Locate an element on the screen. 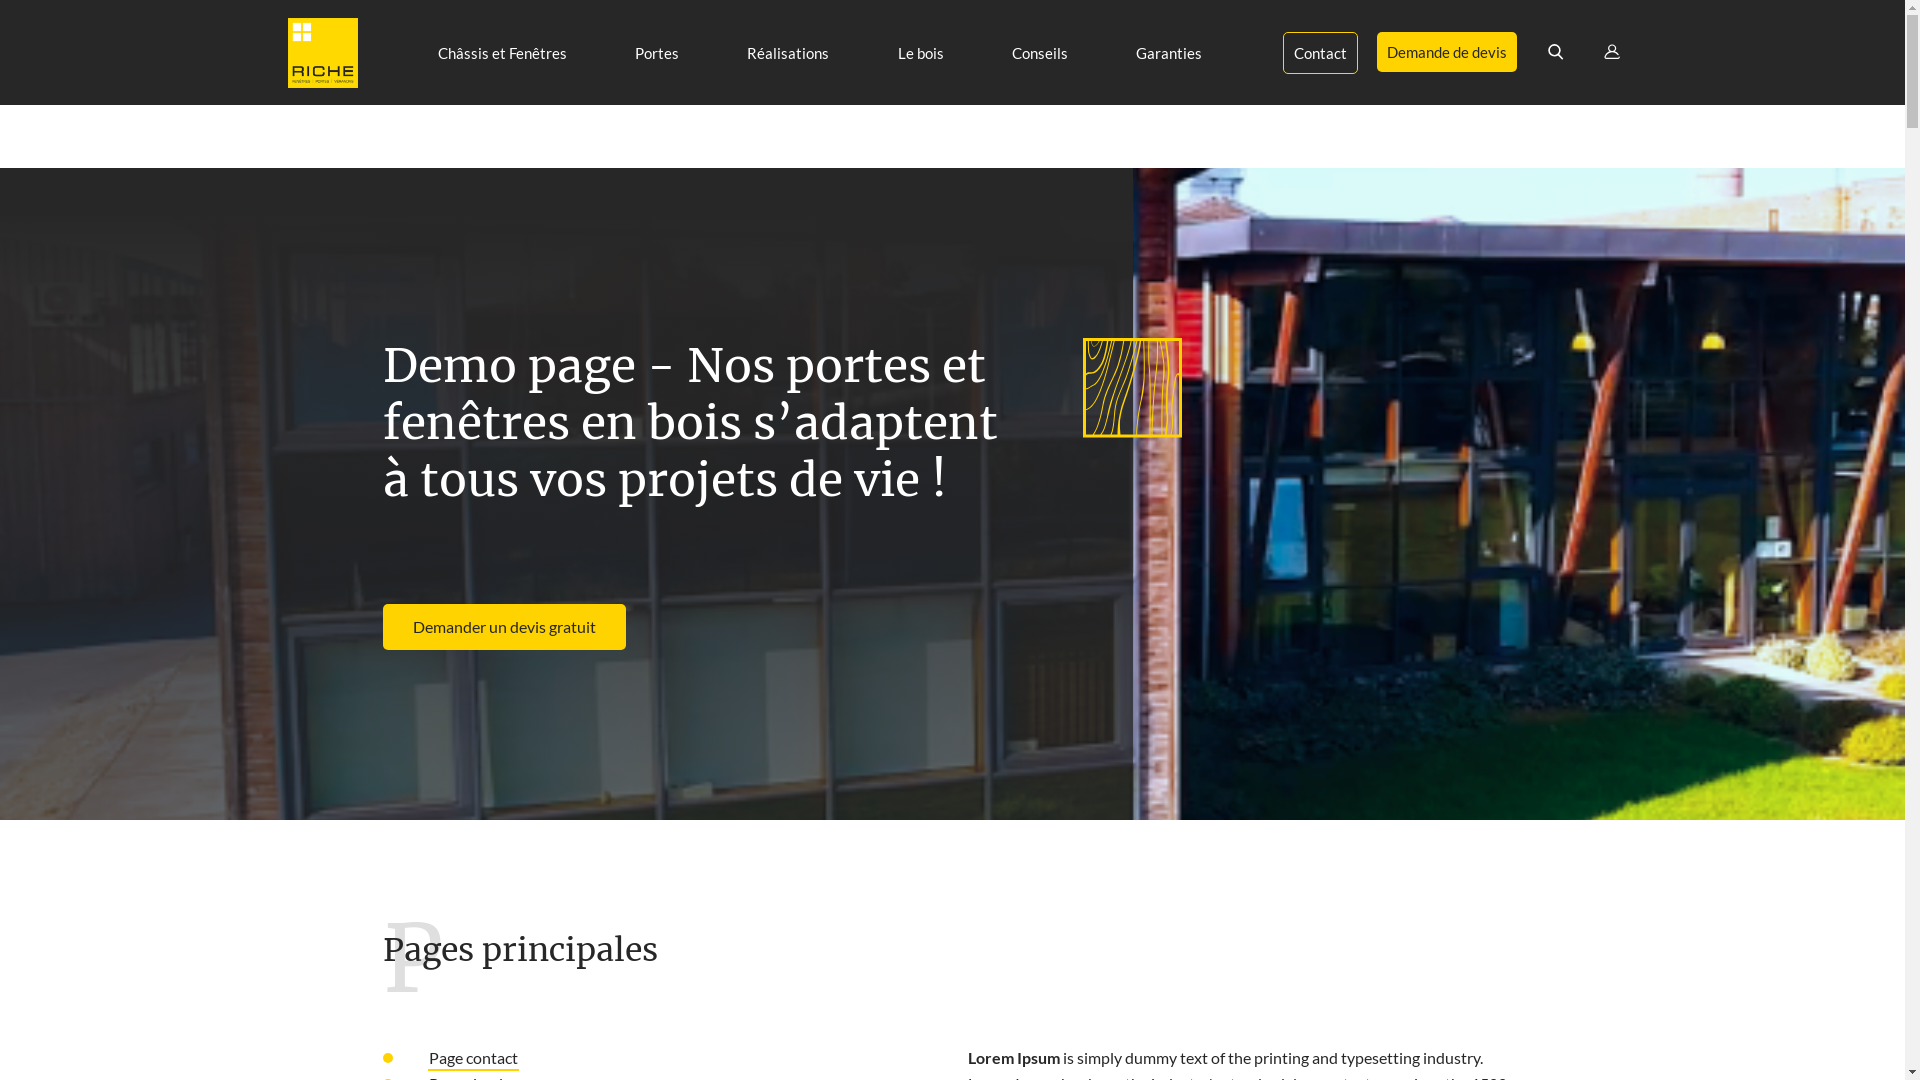 The image size is (1920, 1080). Rechercher is located at coordinates (1556, 52).